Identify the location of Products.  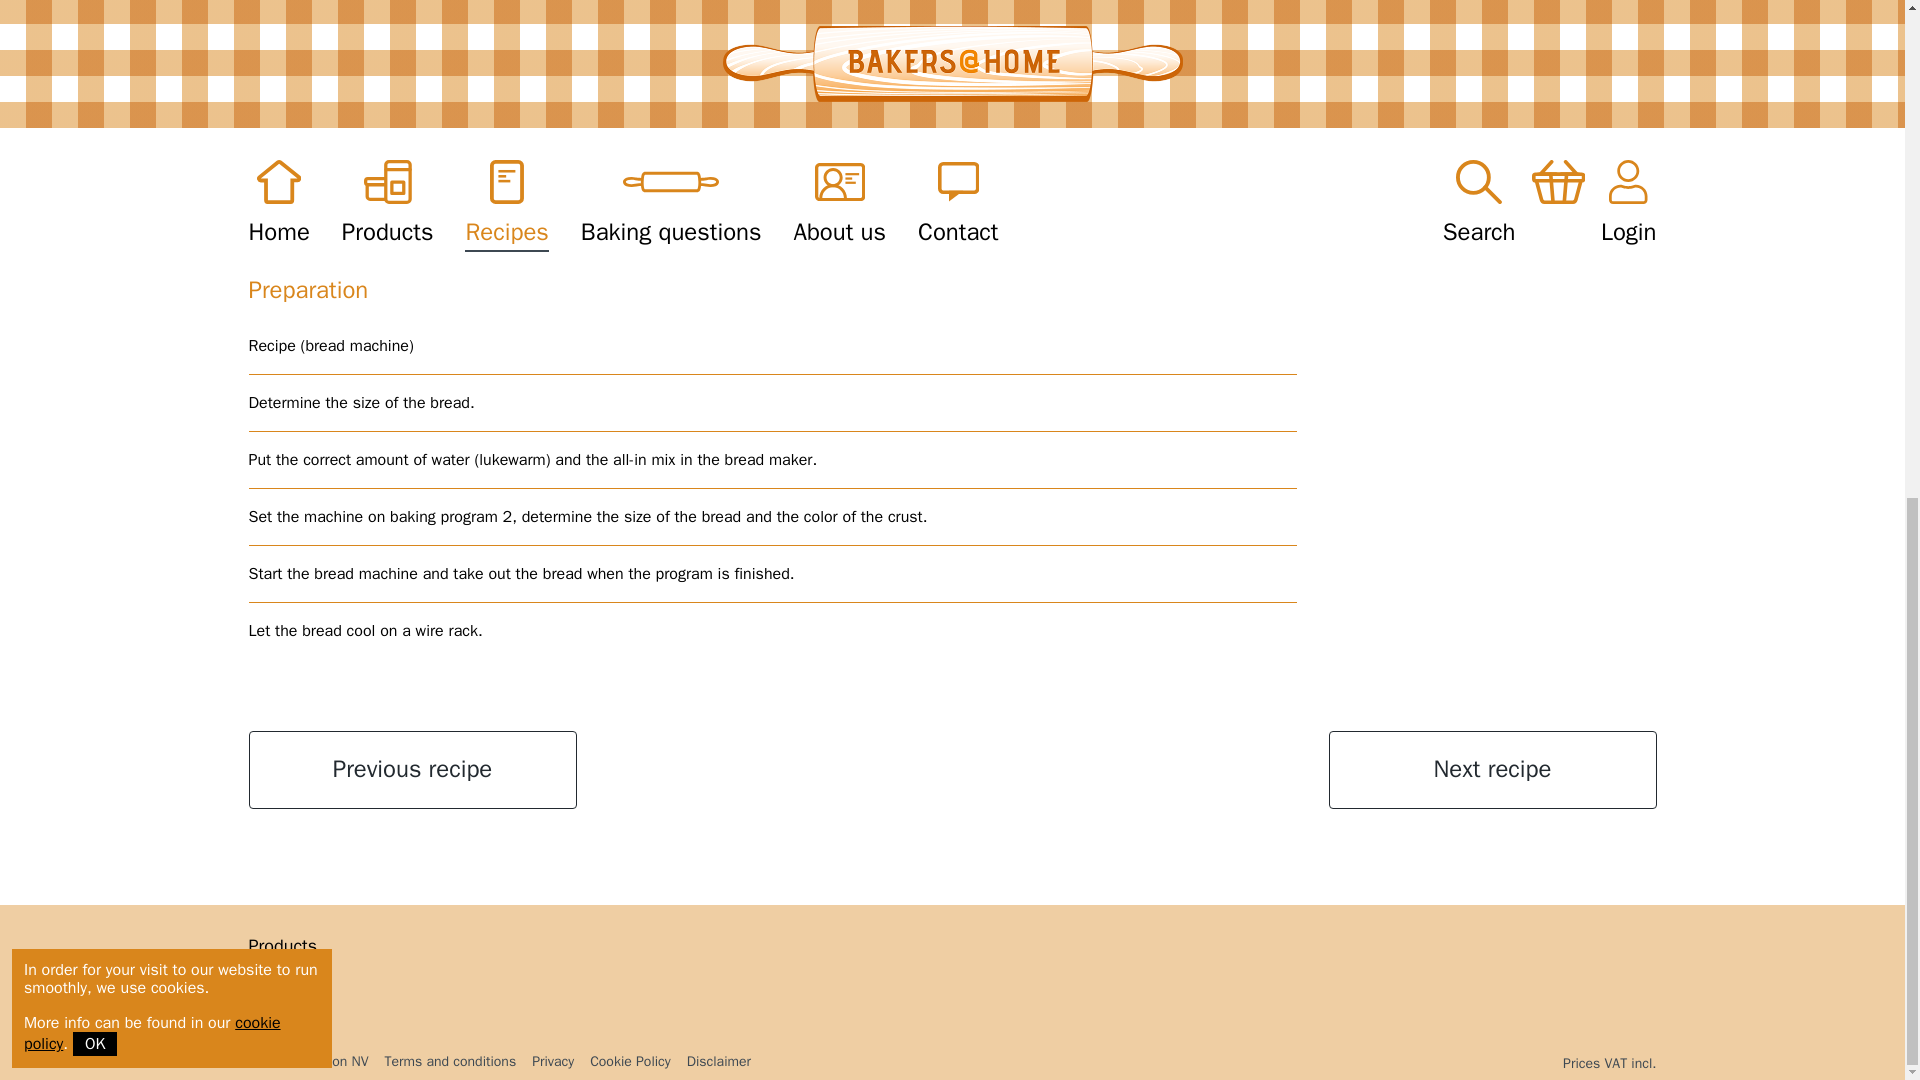
(282, 948).